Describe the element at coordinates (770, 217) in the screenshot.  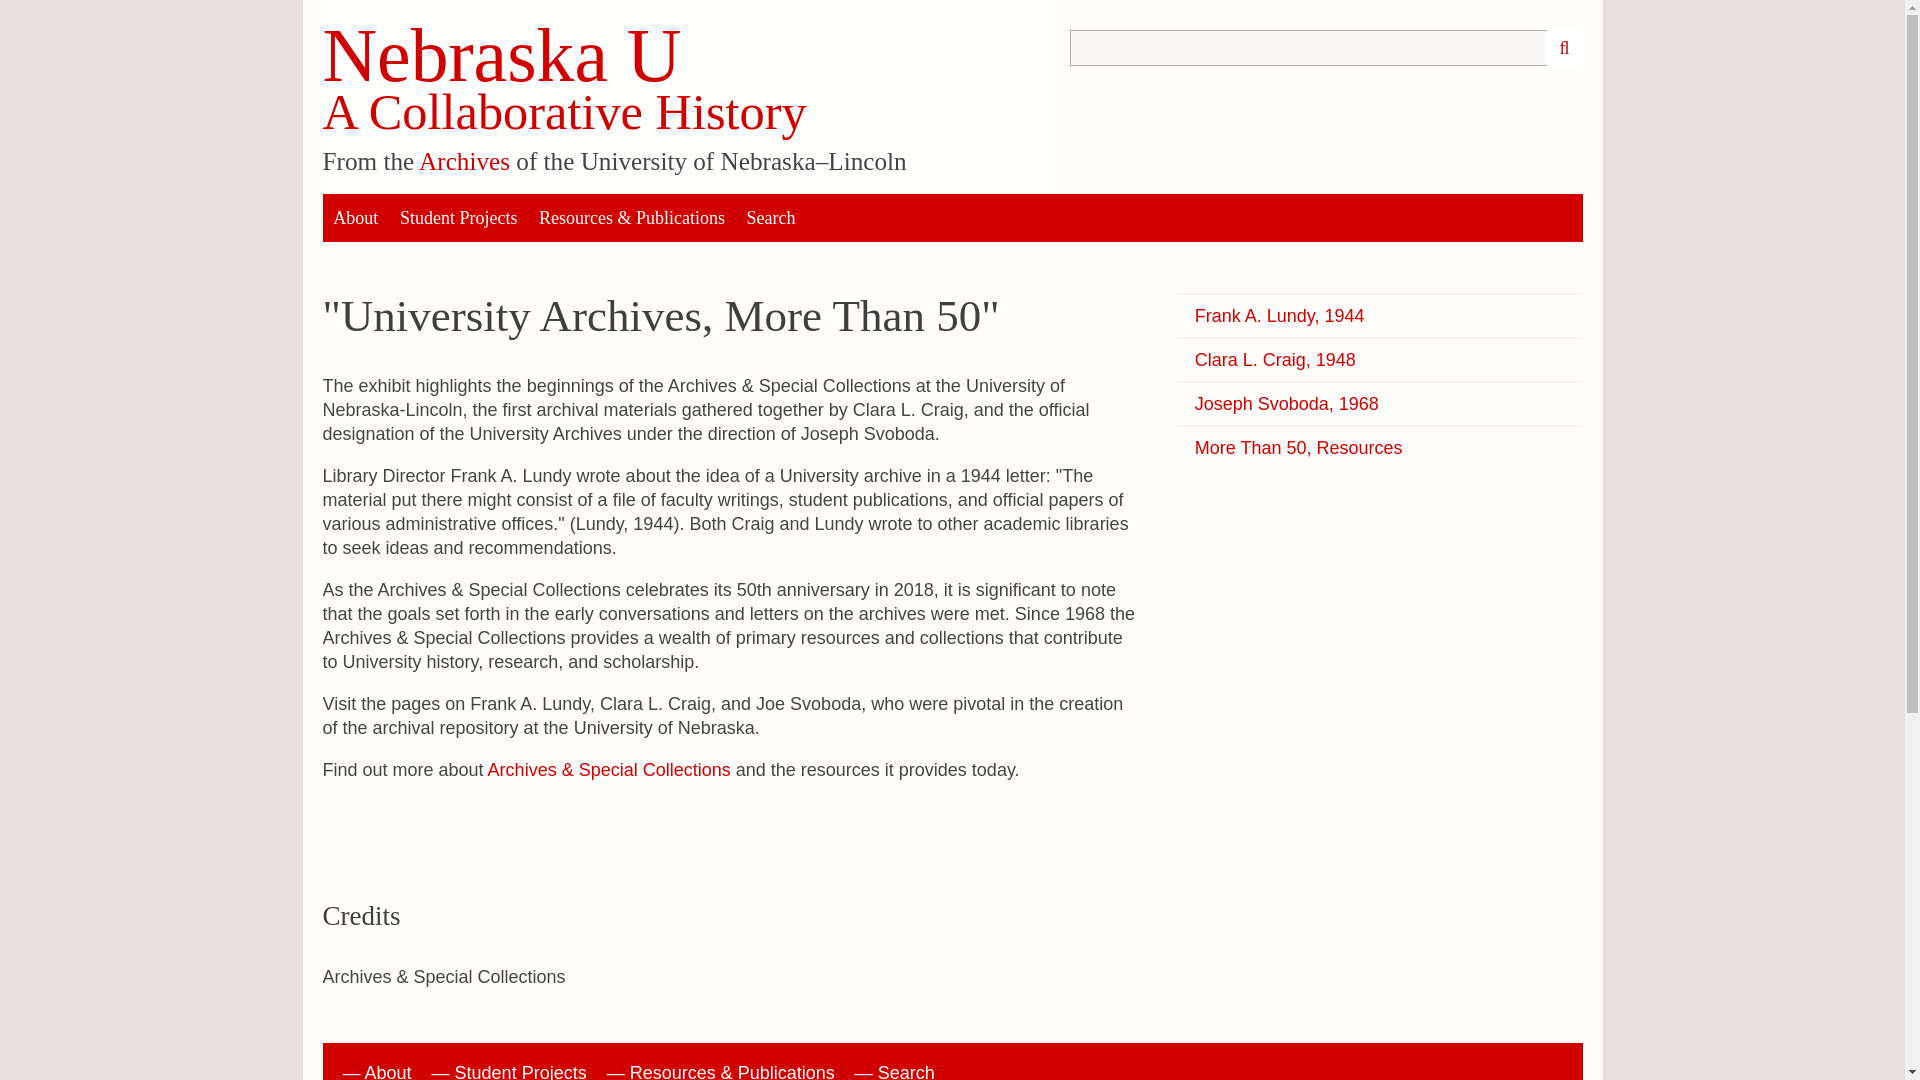
I see `Search` at that location.